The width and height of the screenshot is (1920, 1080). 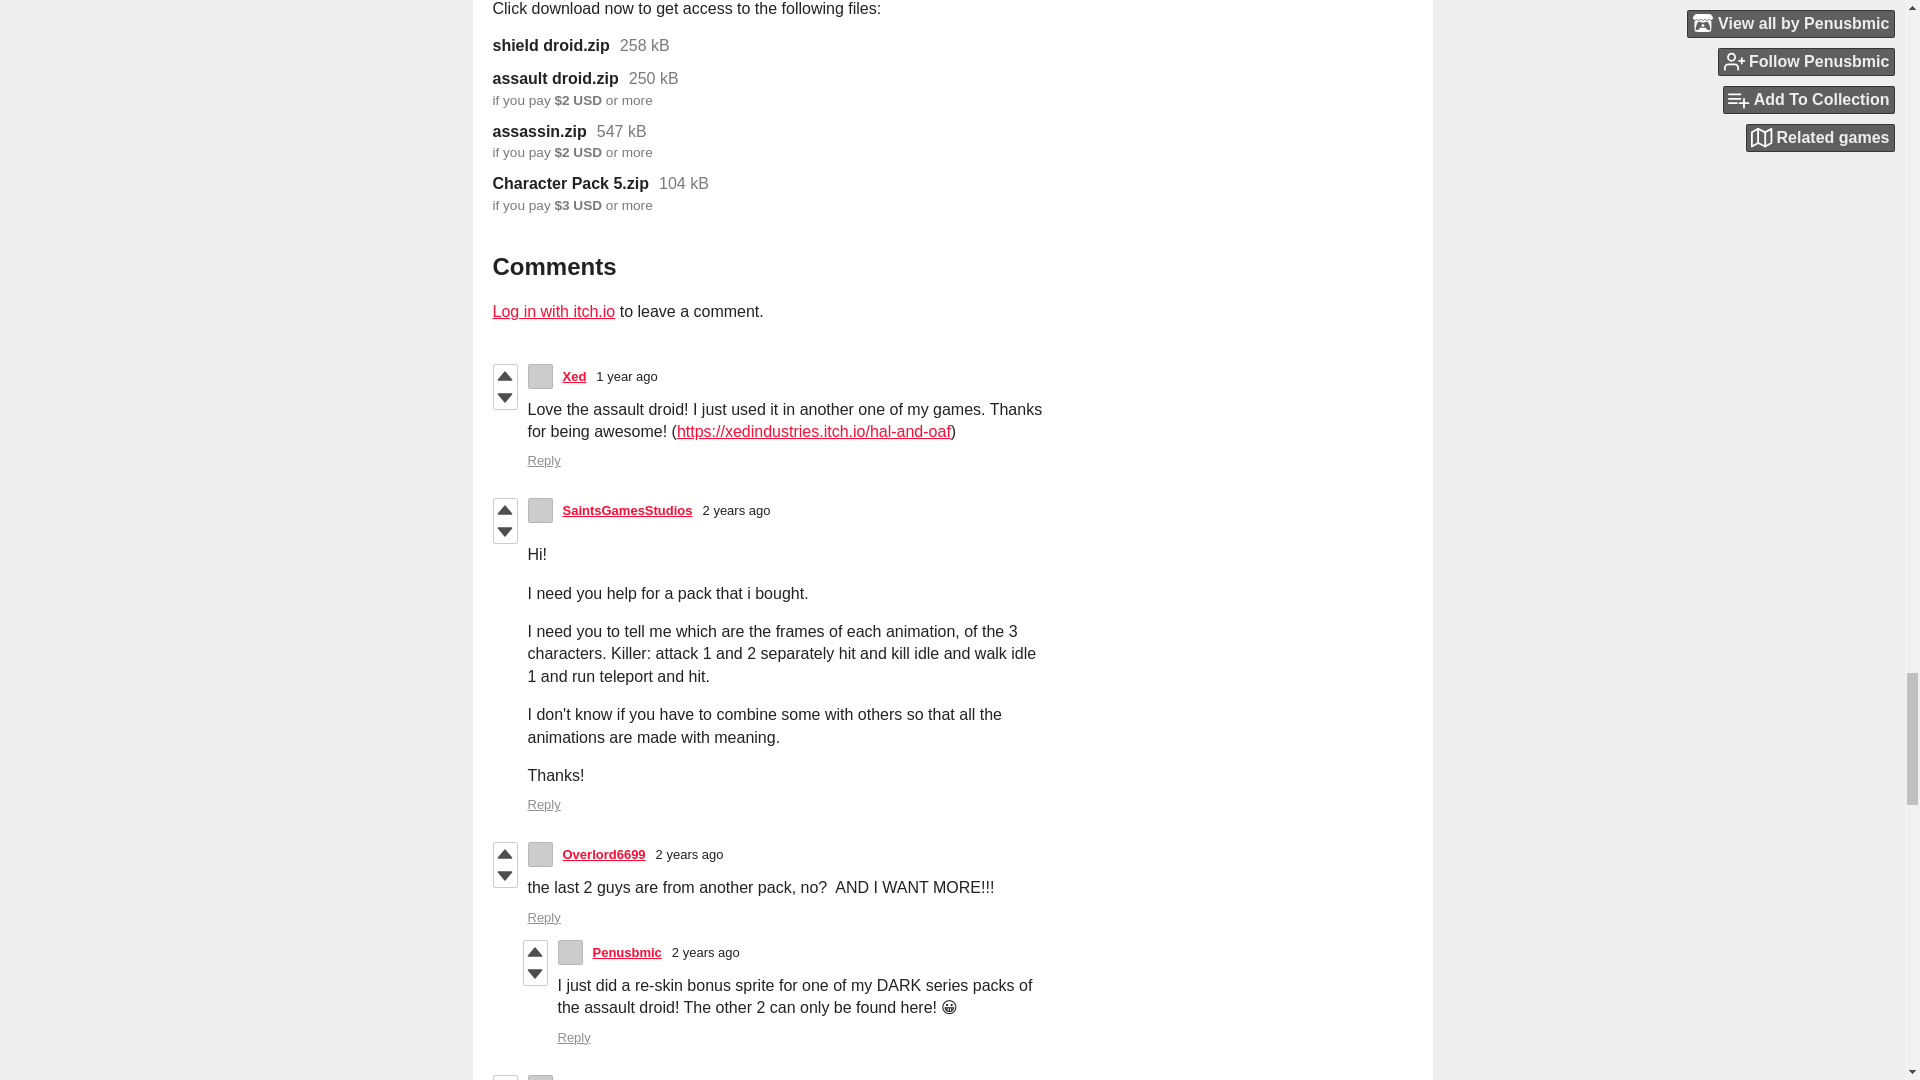 I want to click on Overlord6699, so click(x=604, y=854).